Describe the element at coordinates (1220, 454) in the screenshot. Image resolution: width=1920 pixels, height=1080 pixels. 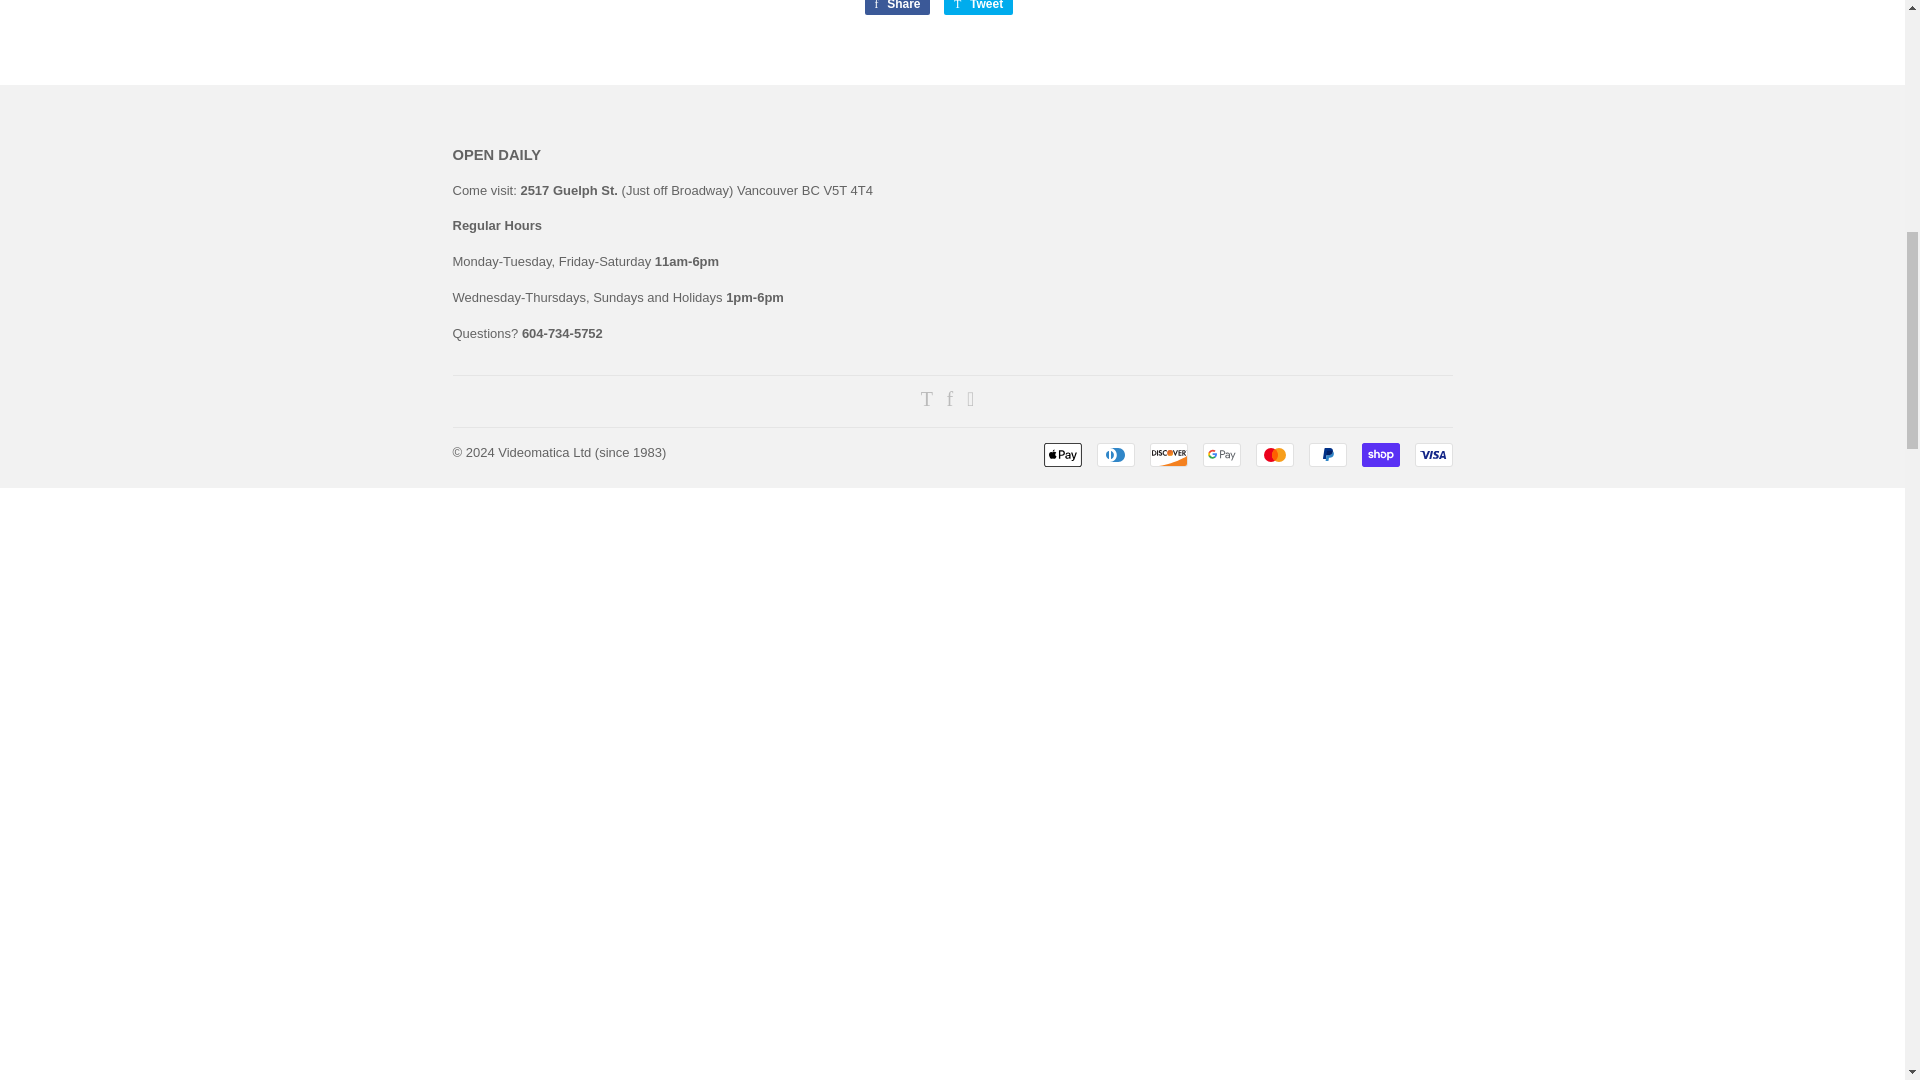
I see `Google Pay` at that location.